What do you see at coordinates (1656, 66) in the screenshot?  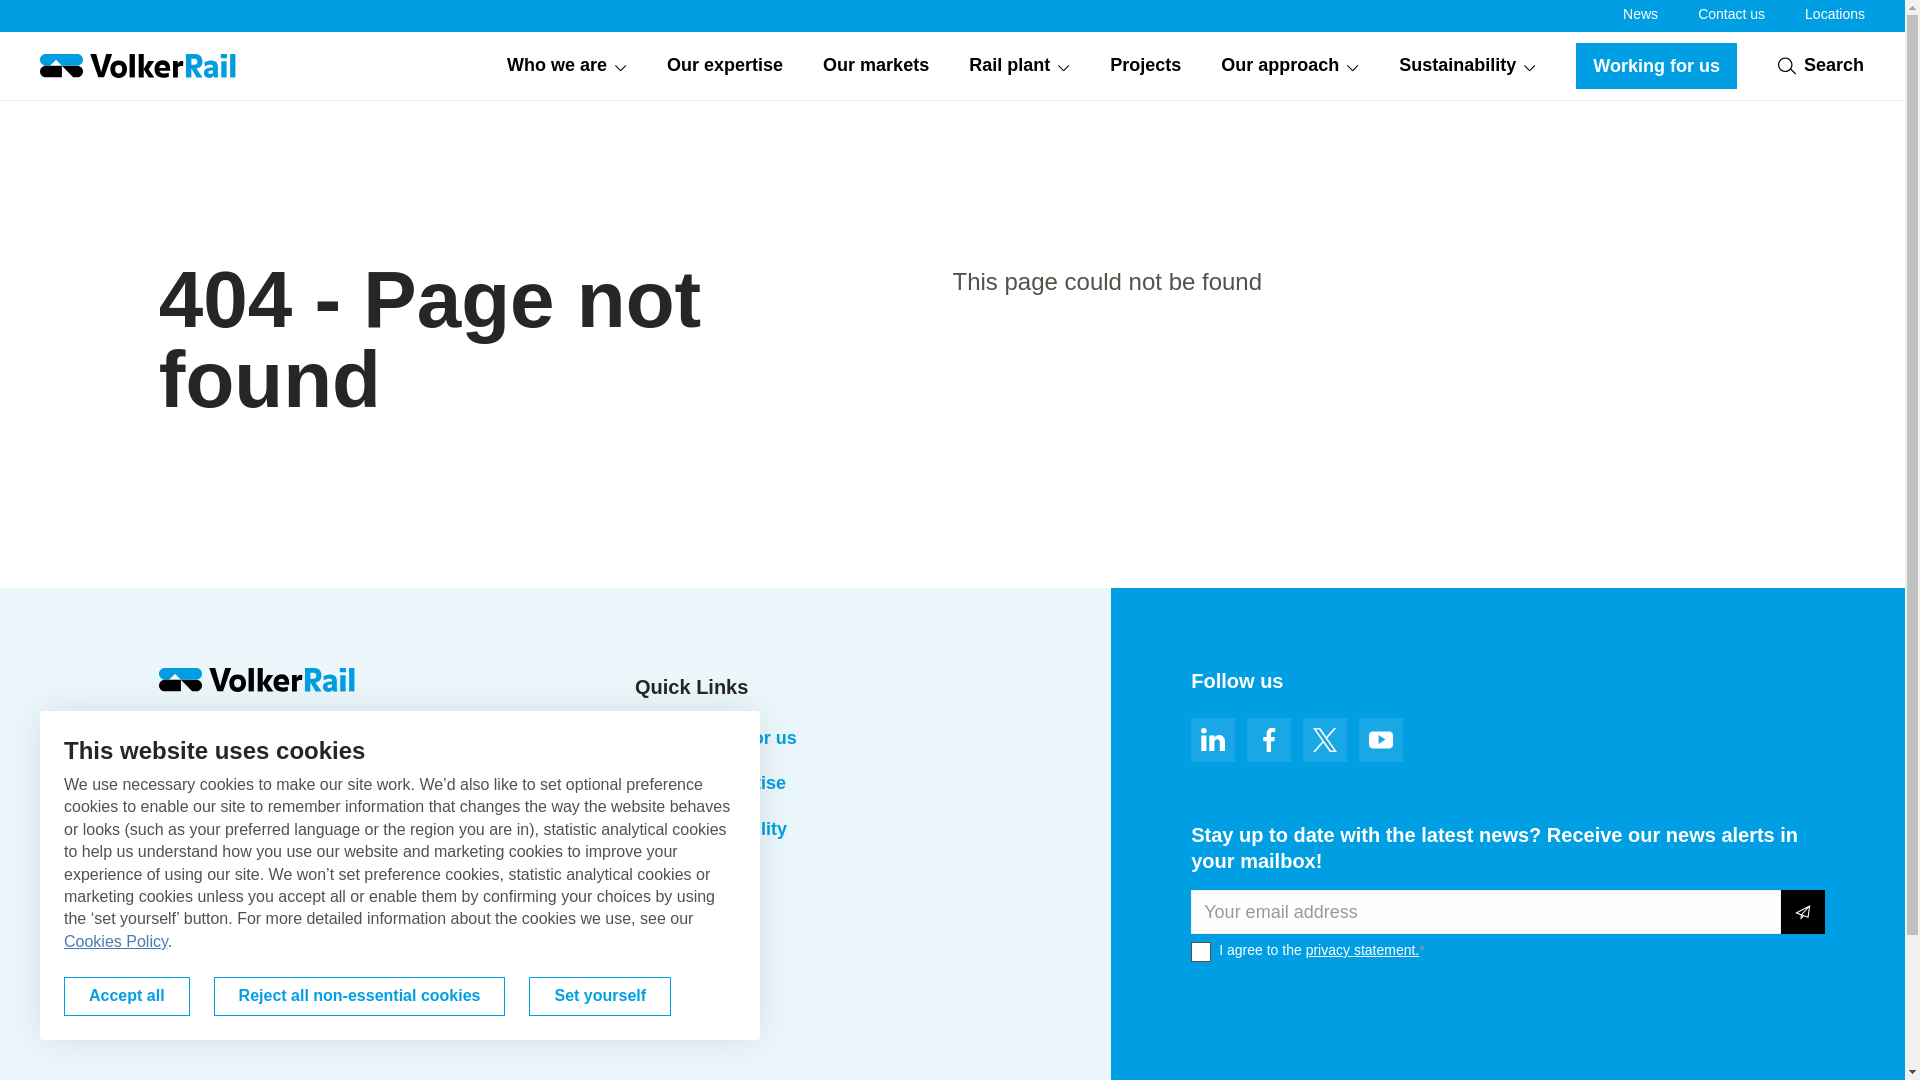 I see `Working for us` at bounding box center [1656, 66].